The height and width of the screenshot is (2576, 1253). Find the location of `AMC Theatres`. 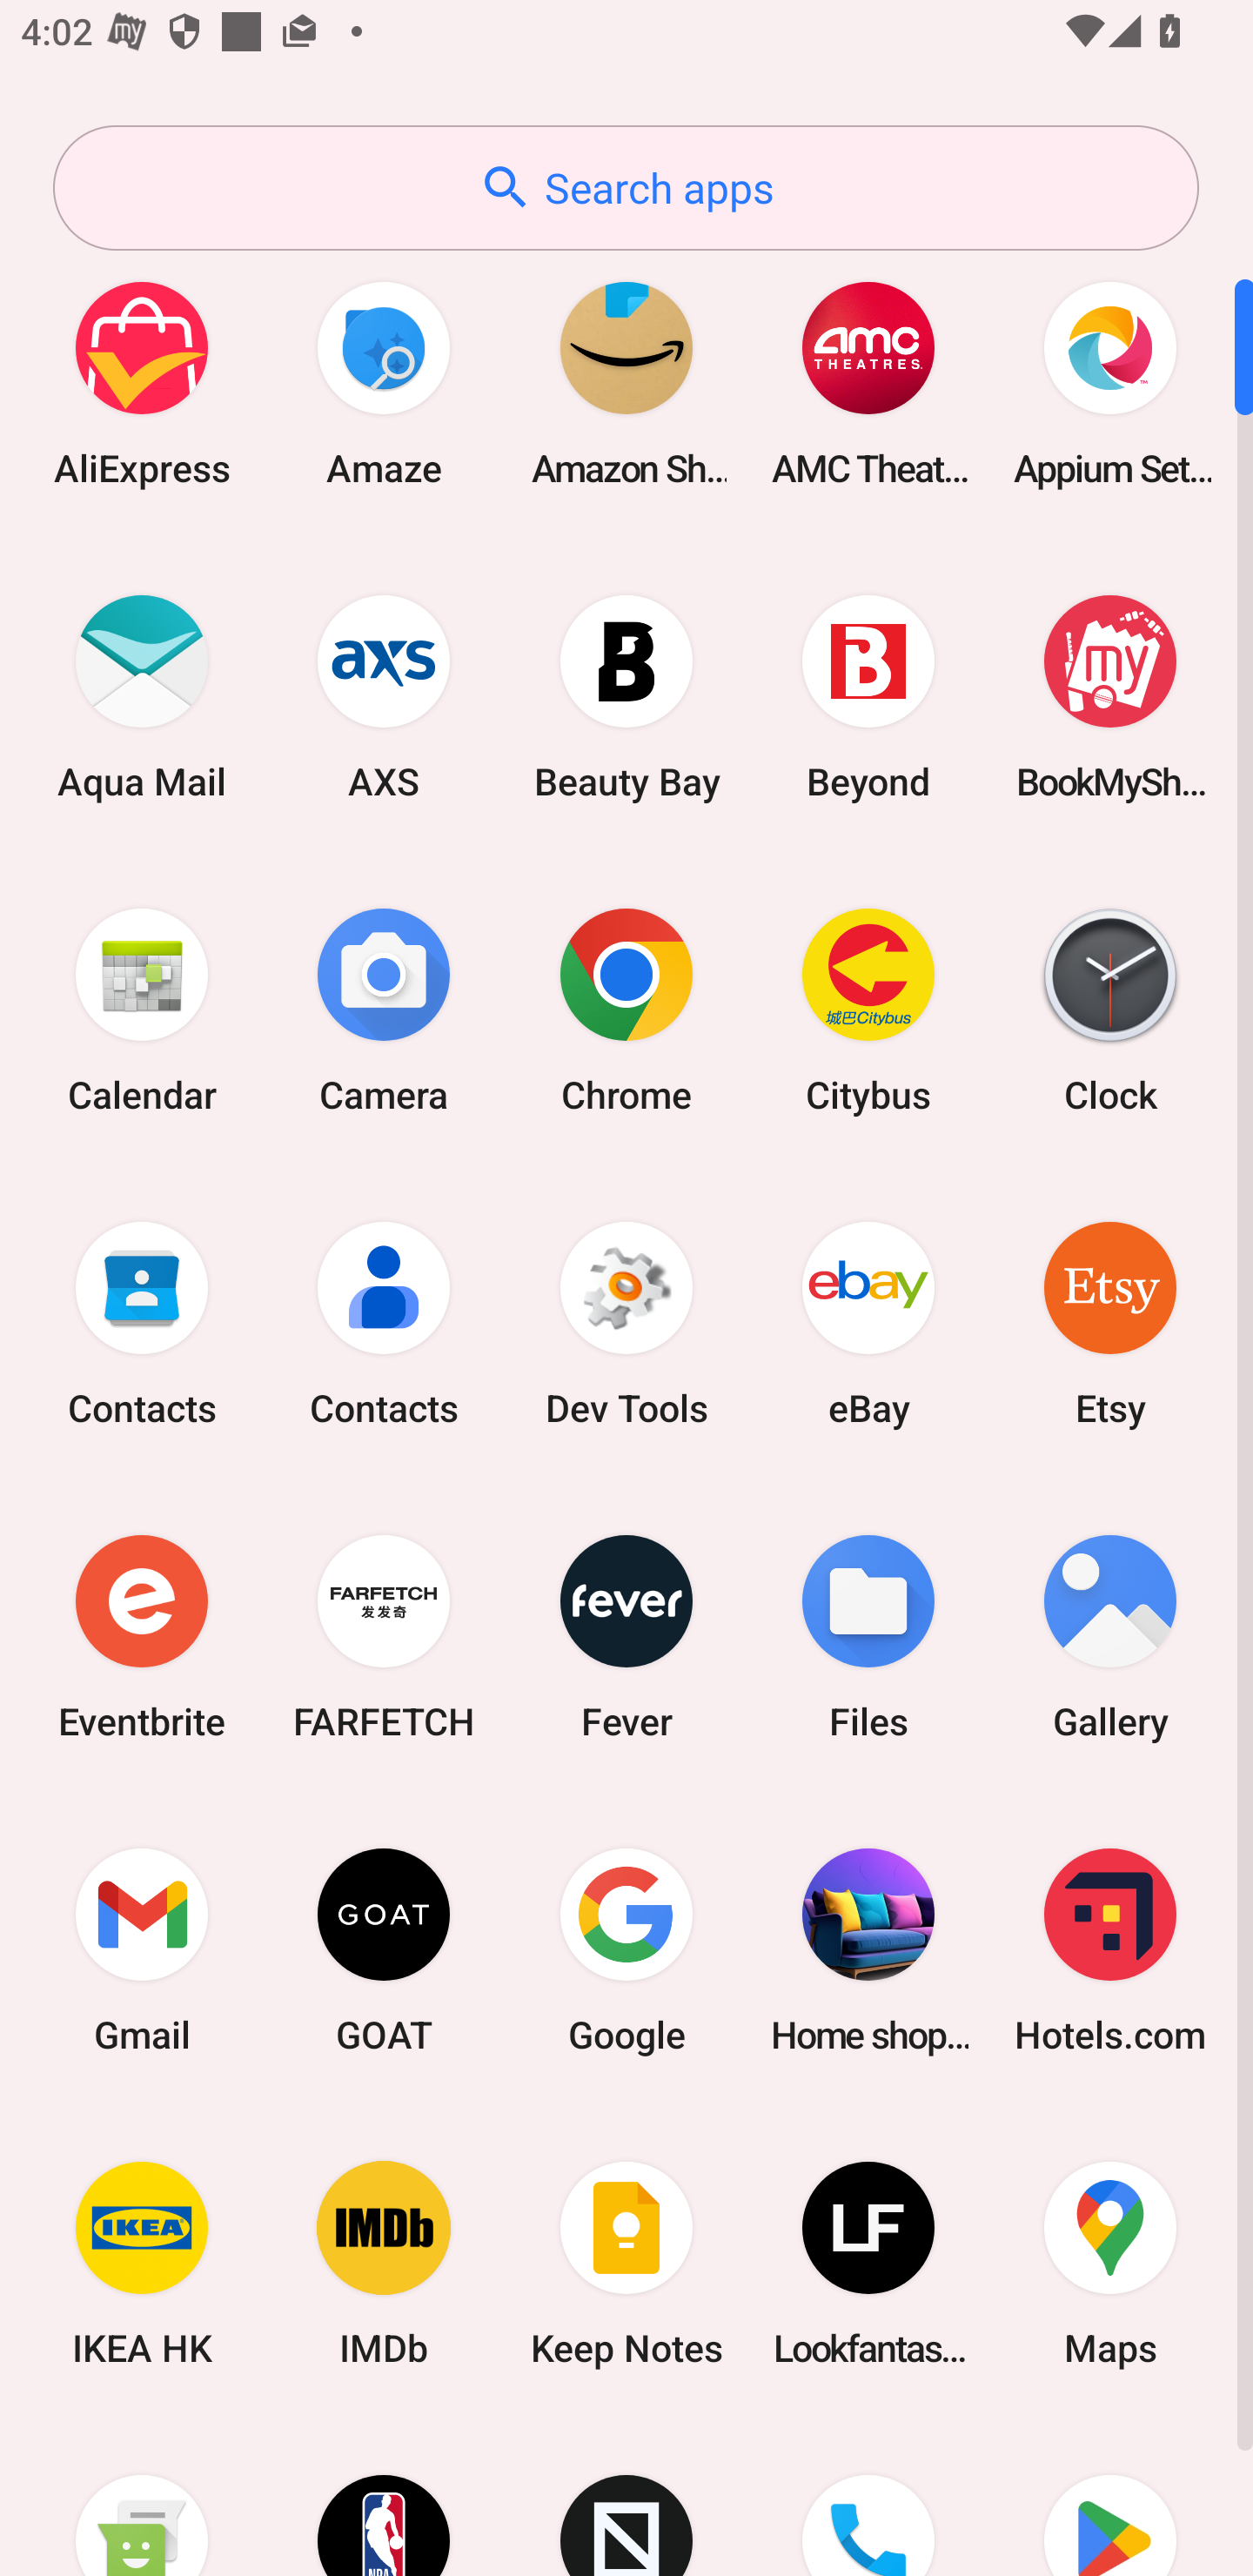

AMC Theatres is located at coordinates (868, 383).